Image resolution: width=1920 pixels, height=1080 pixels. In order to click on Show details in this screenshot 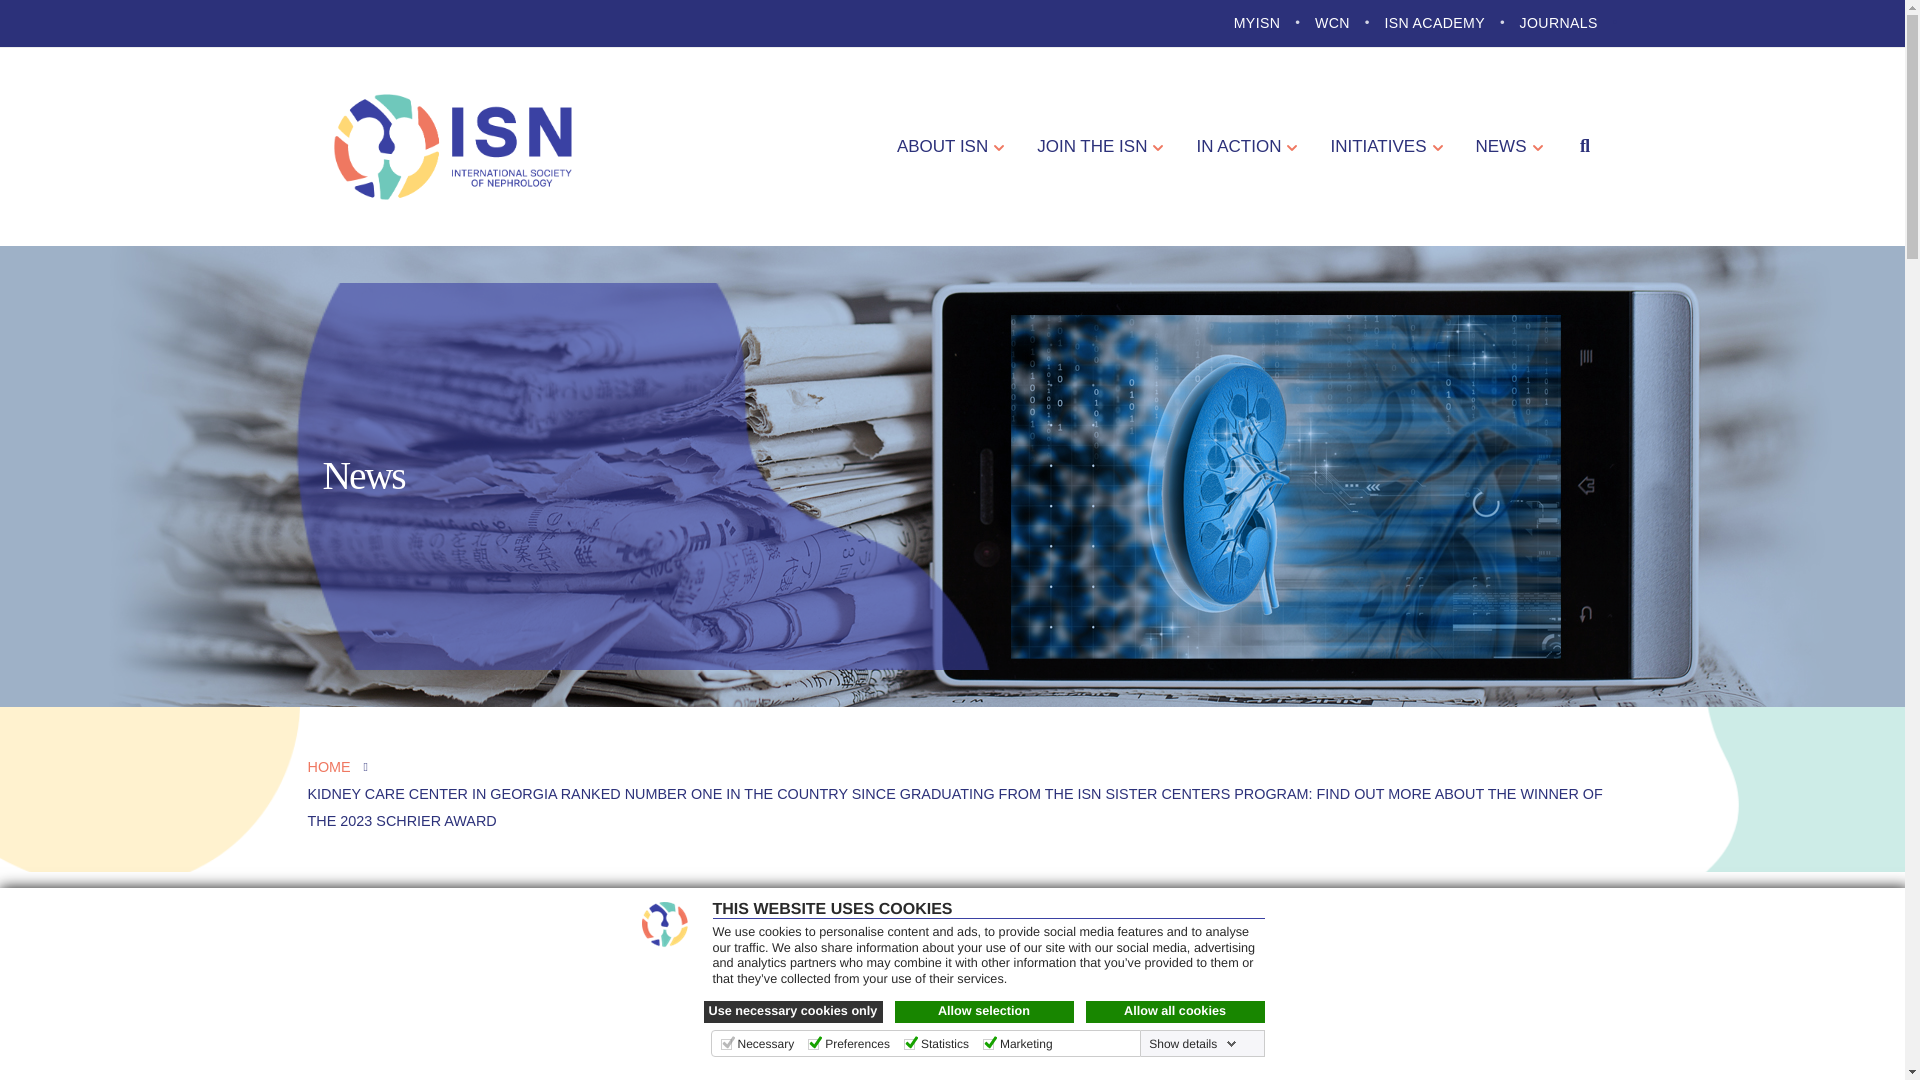, I will do `click(1192, 1043)`.